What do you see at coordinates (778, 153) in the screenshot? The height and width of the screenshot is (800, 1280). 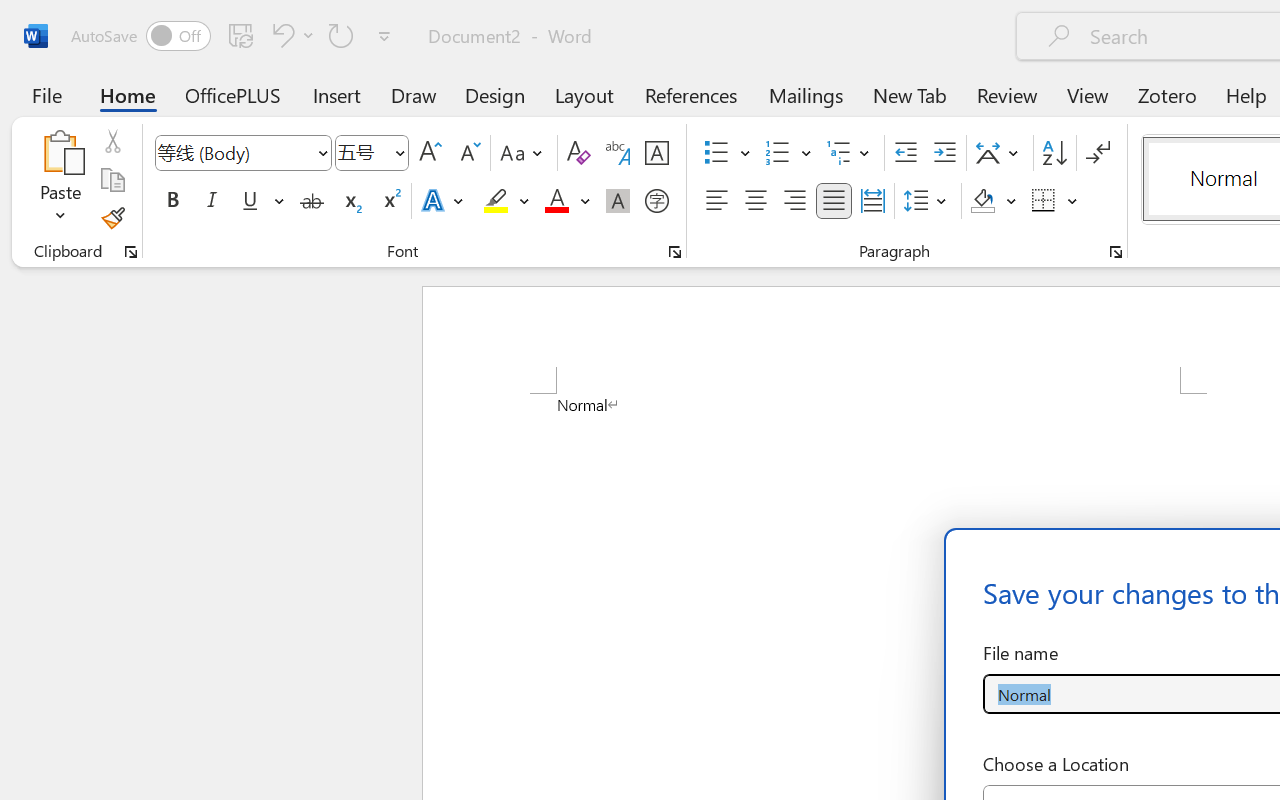 I see `Numbering` at bounding box center [778, 153].